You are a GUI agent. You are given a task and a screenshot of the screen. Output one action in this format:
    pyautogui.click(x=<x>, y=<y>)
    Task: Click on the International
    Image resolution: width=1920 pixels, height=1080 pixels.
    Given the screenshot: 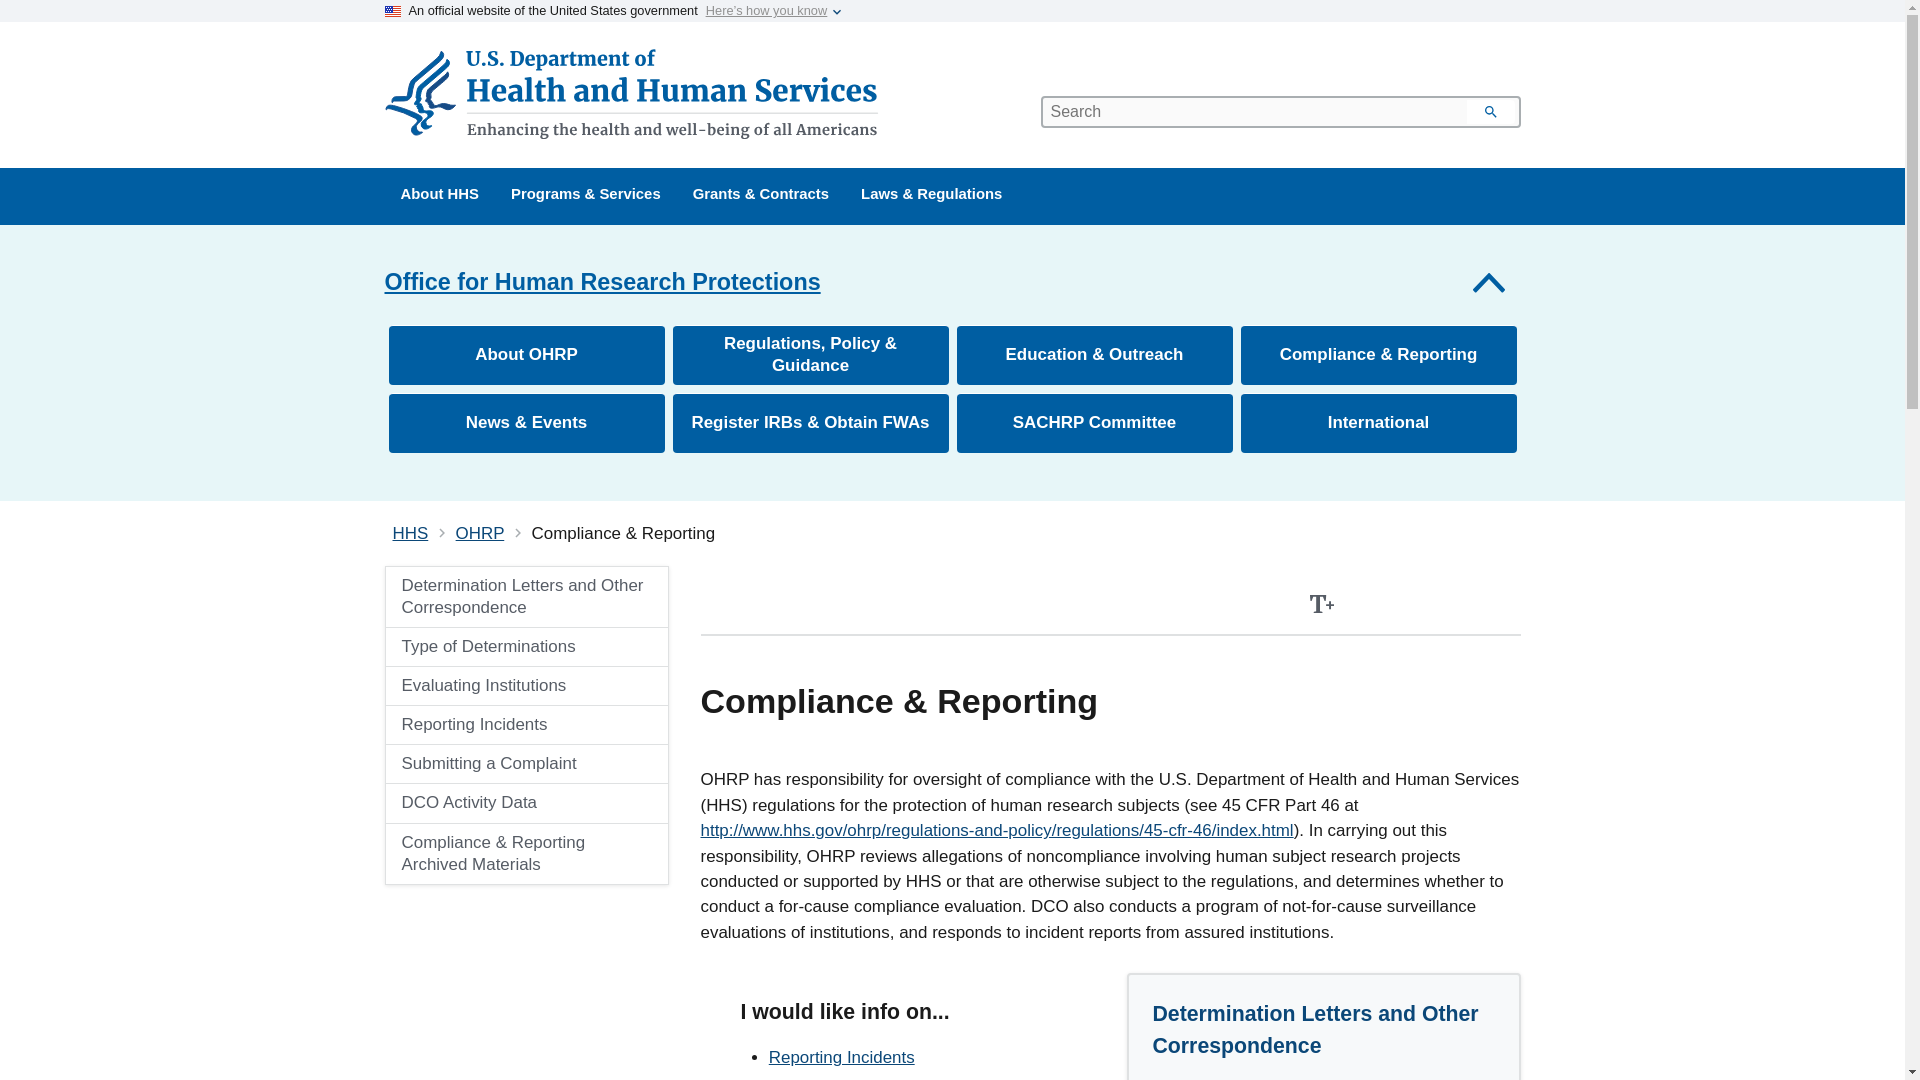 What is the action you would take?
    pyautogui.click(x=1378, y=422)
    